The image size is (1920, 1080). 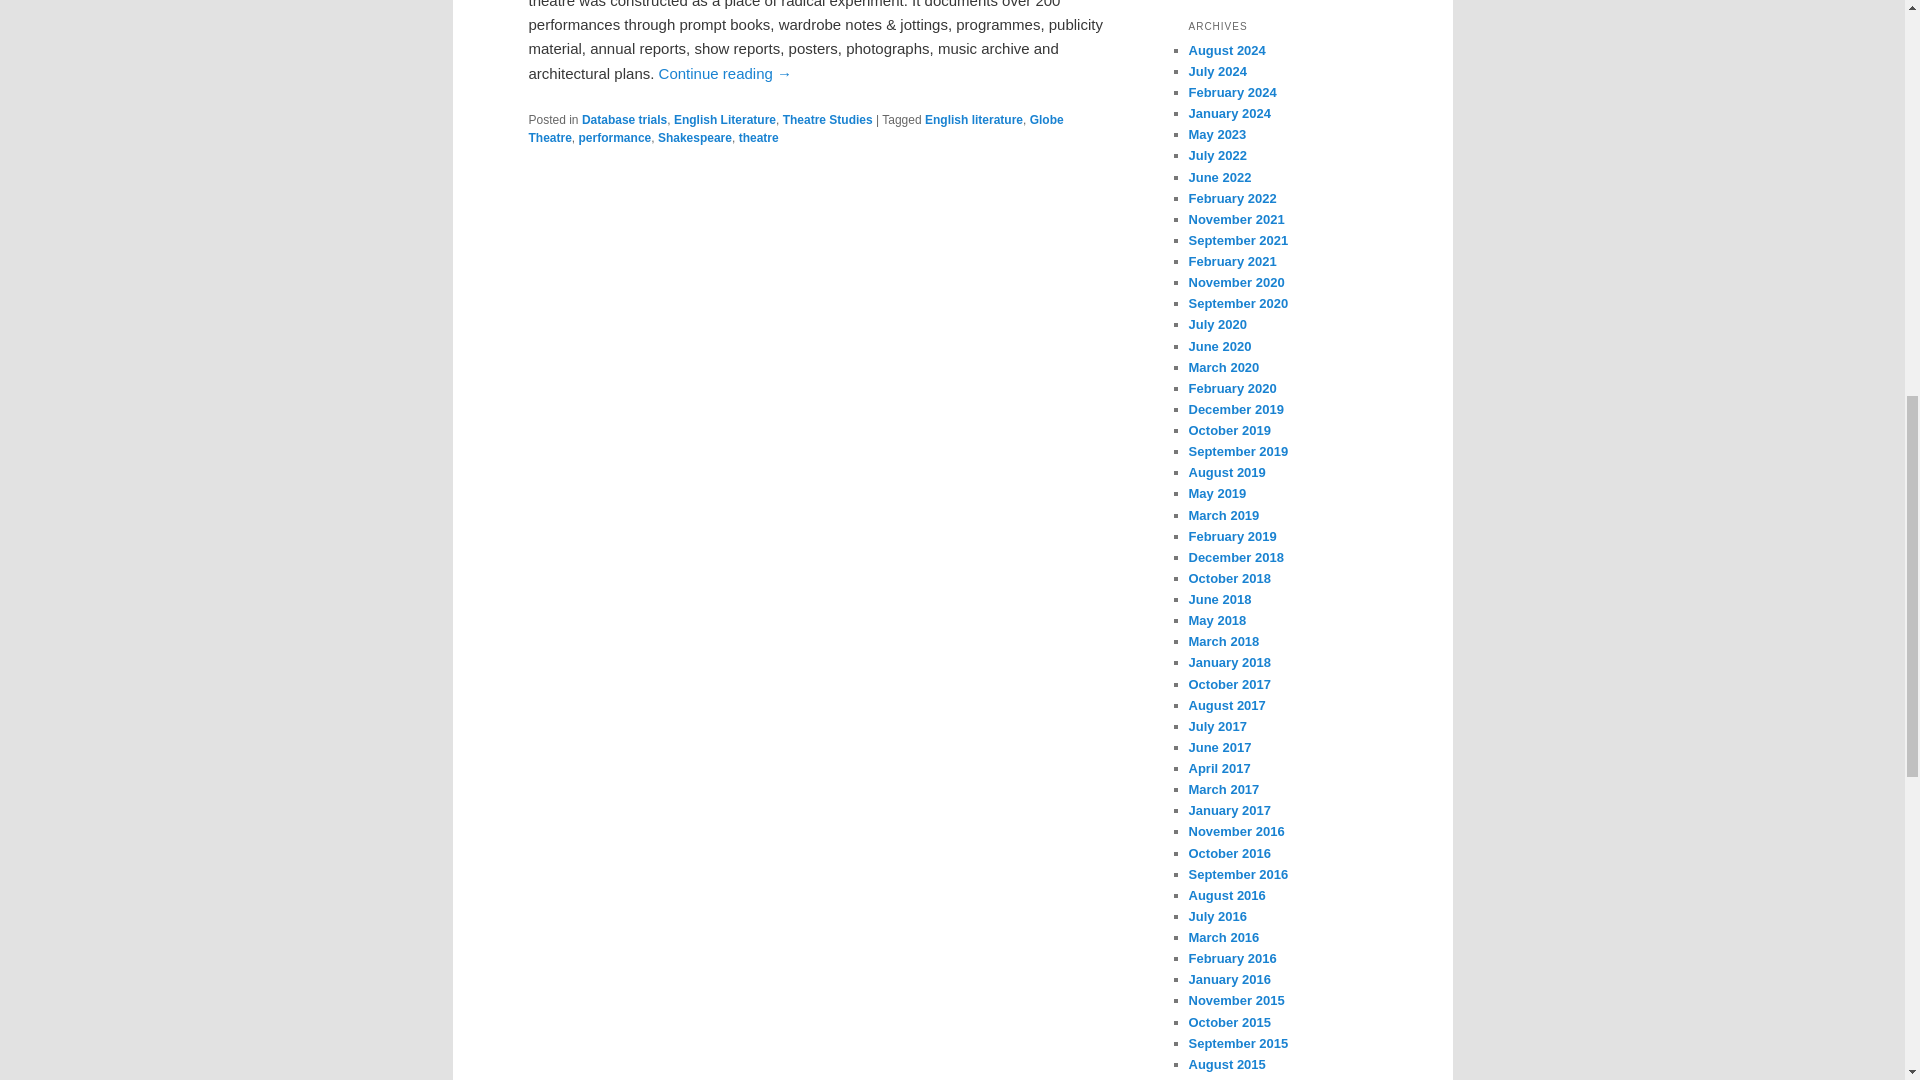 What do you see at coordinates (1236, 282) in the screenshot?
I see `November 2020` at bounding box center [1236, 282].